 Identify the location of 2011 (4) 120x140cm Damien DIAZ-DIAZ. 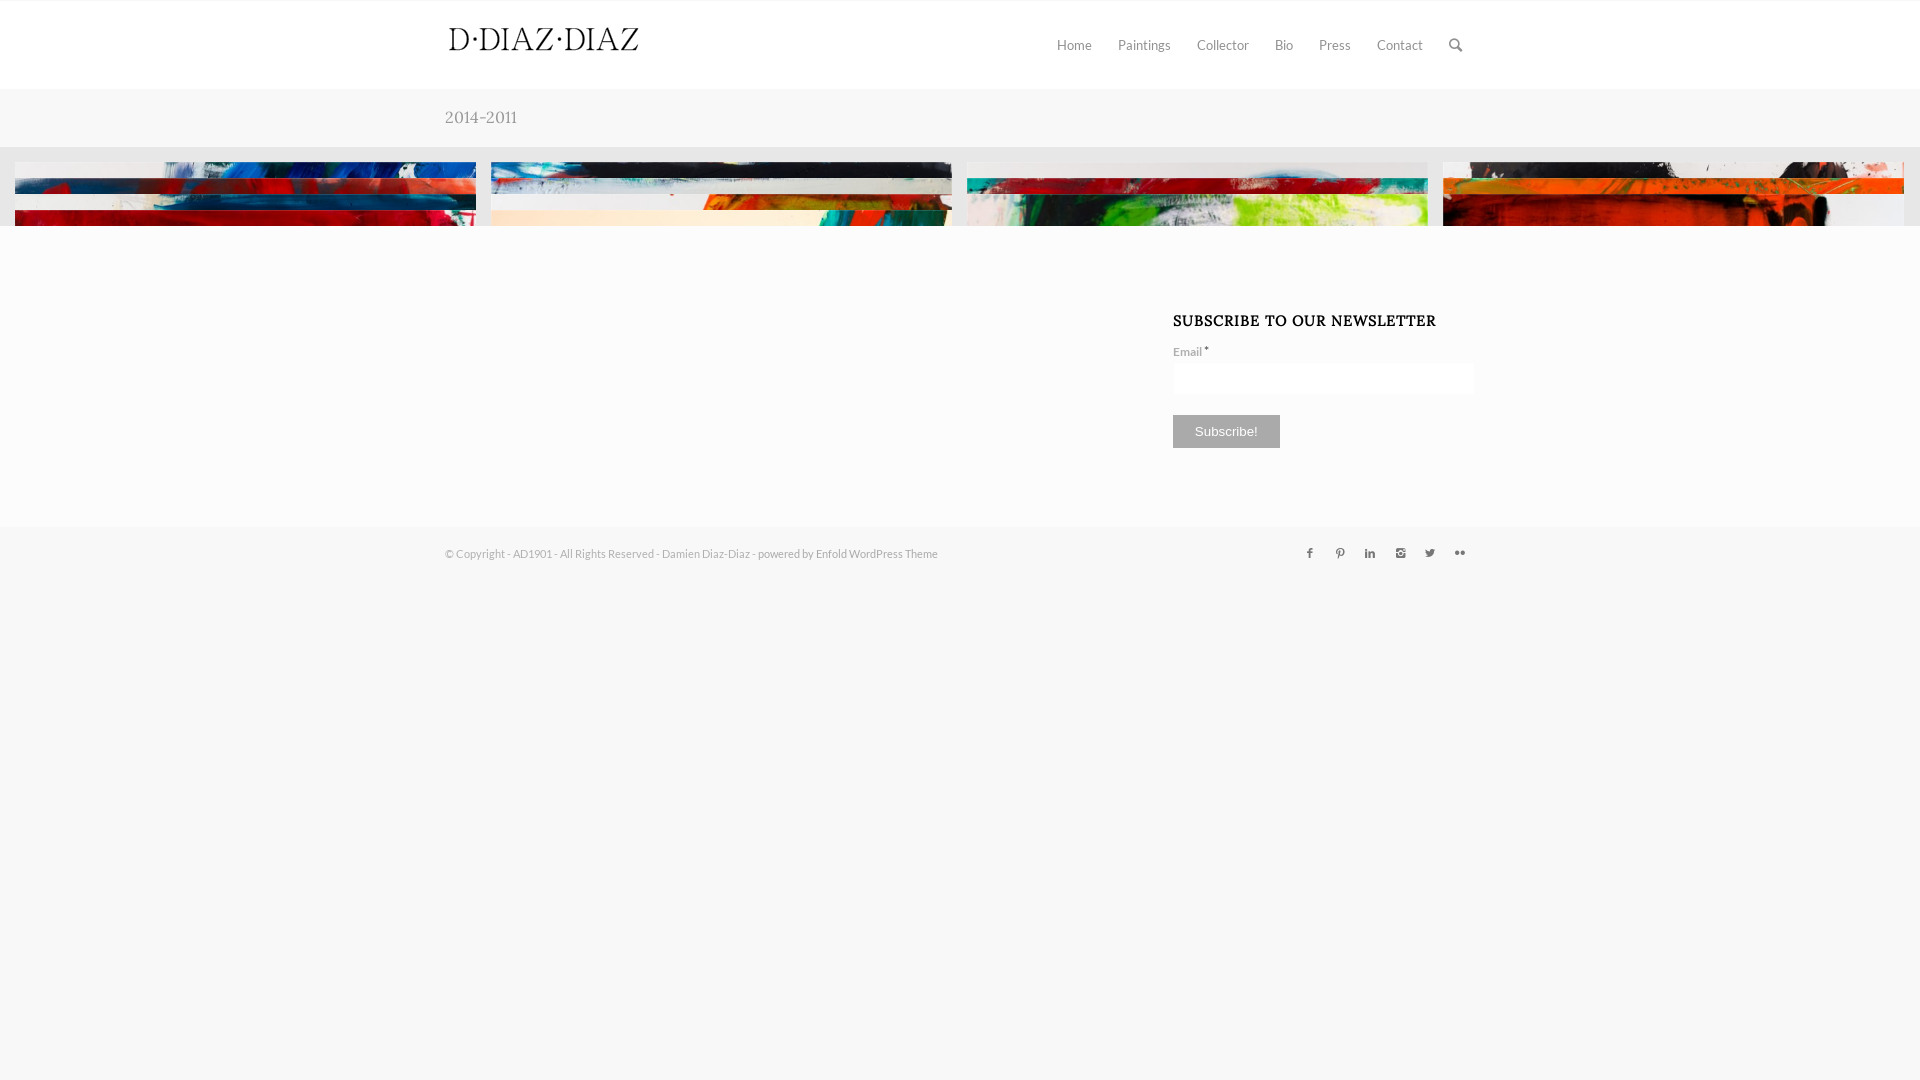
(1198, 460).